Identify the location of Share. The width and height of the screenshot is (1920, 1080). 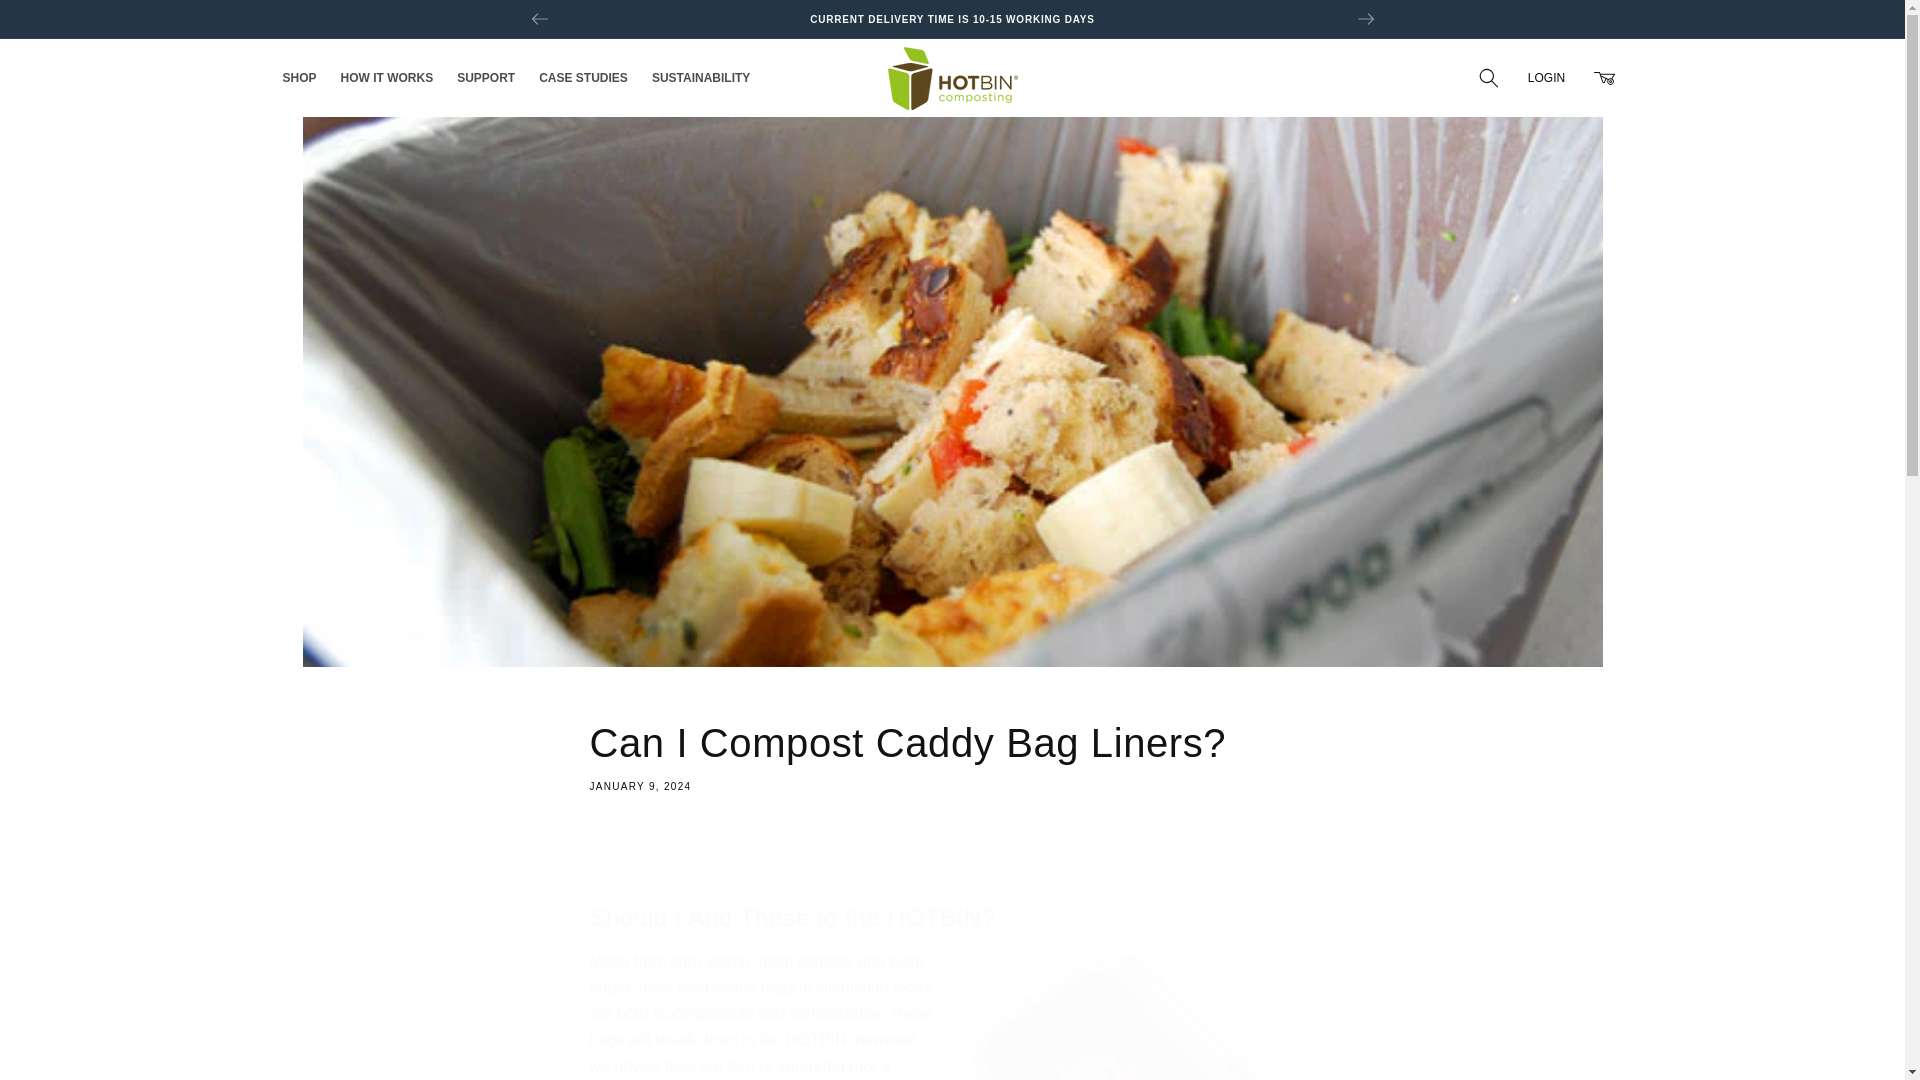
(952, 864).